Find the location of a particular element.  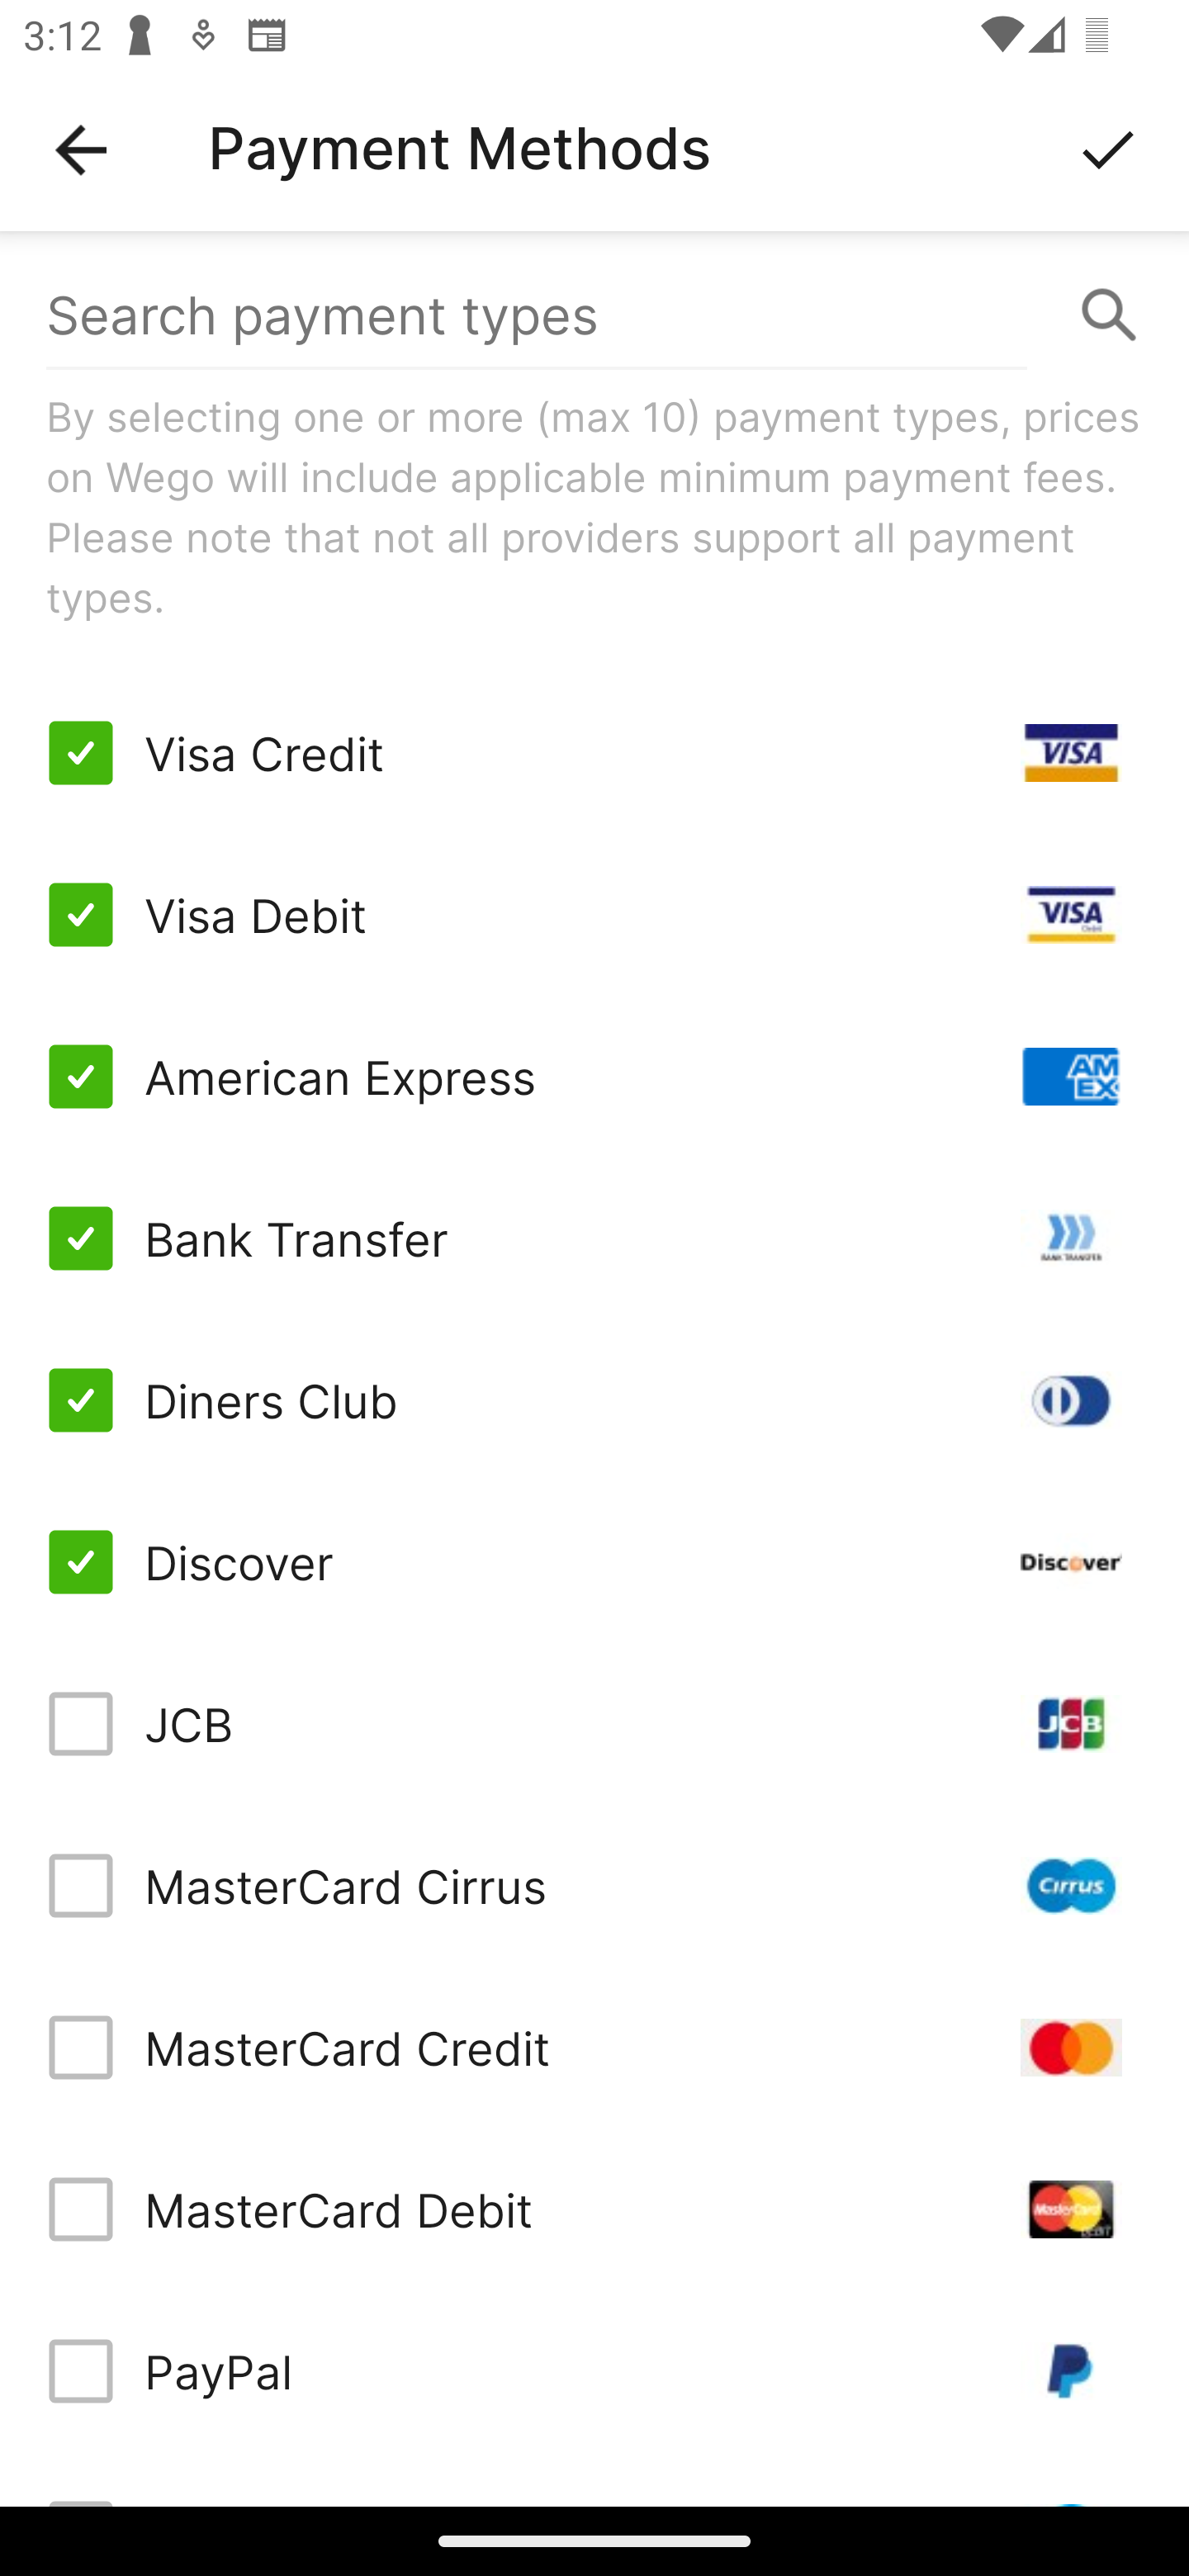

MasterCard Cirrus is located at coordinates (594, 1886).